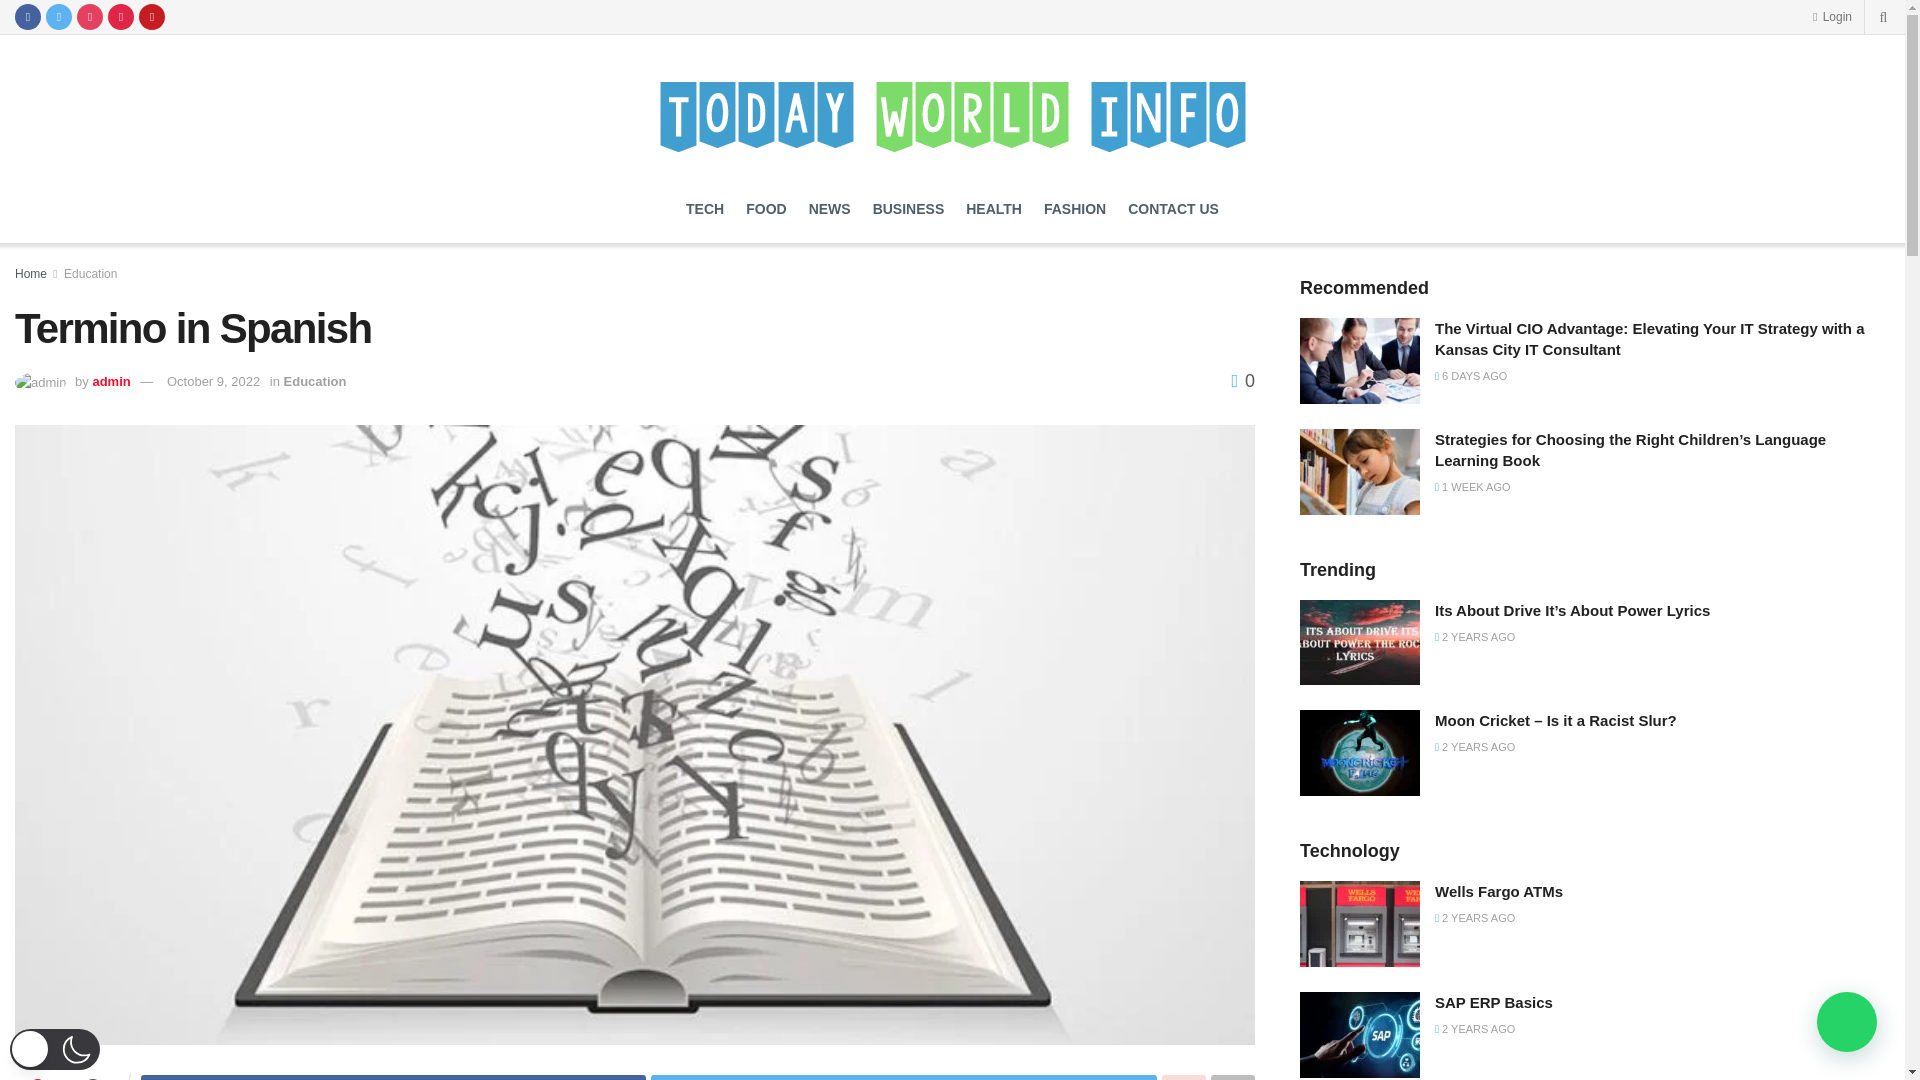  What do you see at coordinates (111, 380) in the screenshot?
I see `admin` at bounding box center [111, 380].